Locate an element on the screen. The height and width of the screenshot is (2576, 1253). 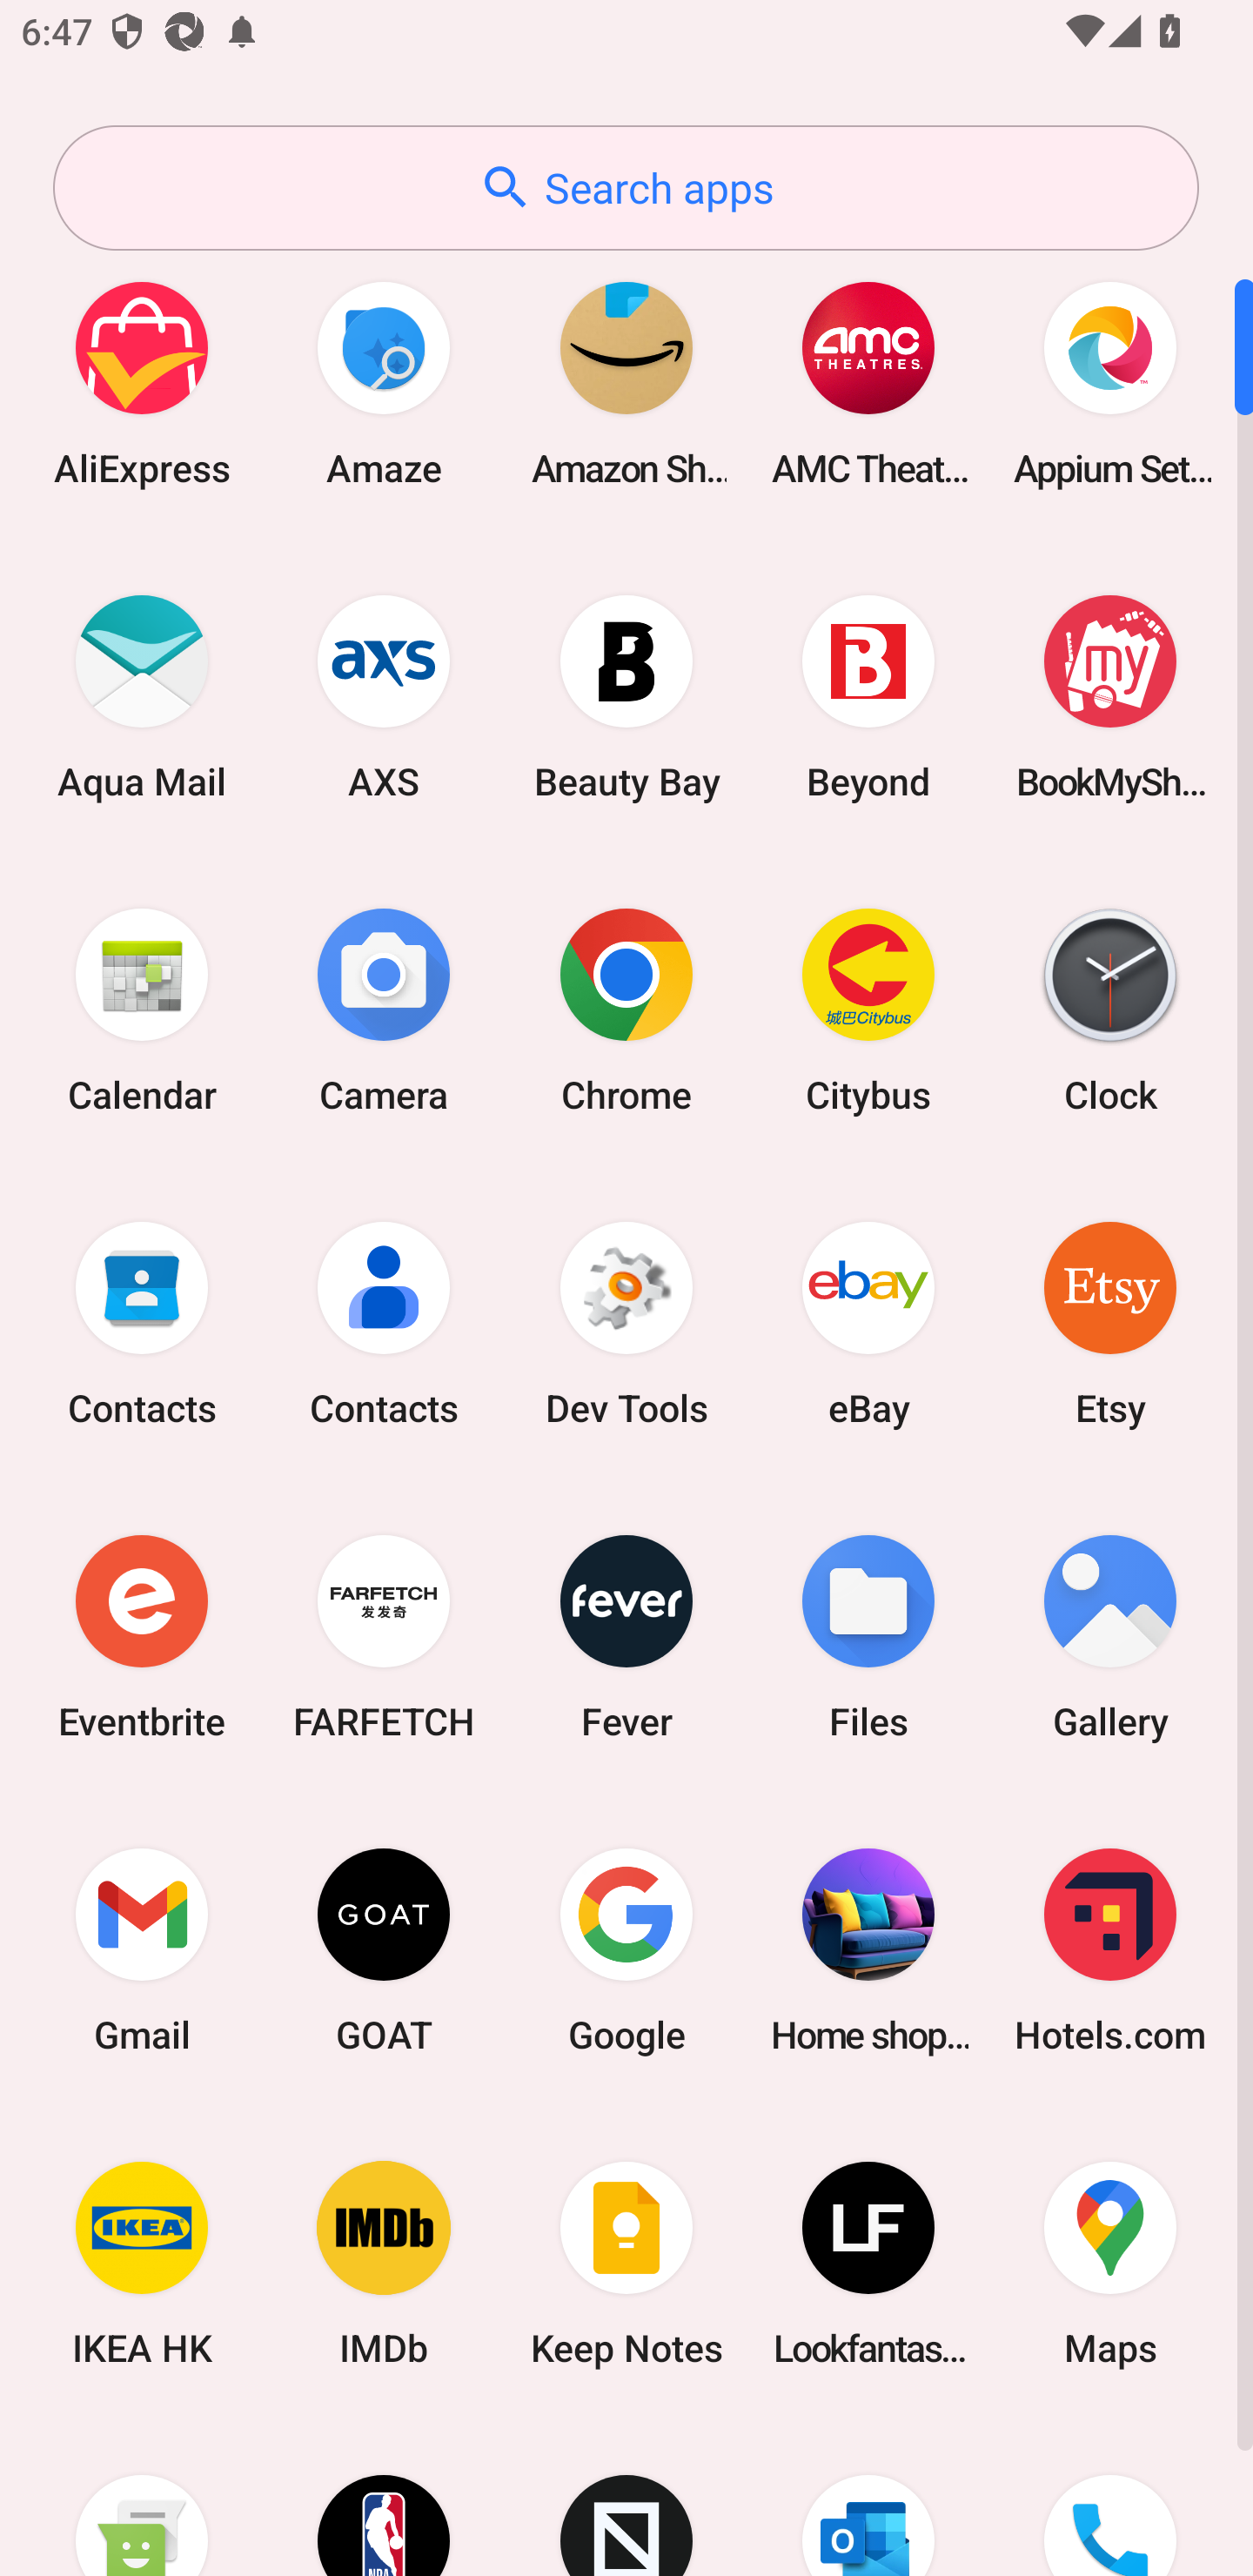
Contacts is located at coordinates (384, 1323).